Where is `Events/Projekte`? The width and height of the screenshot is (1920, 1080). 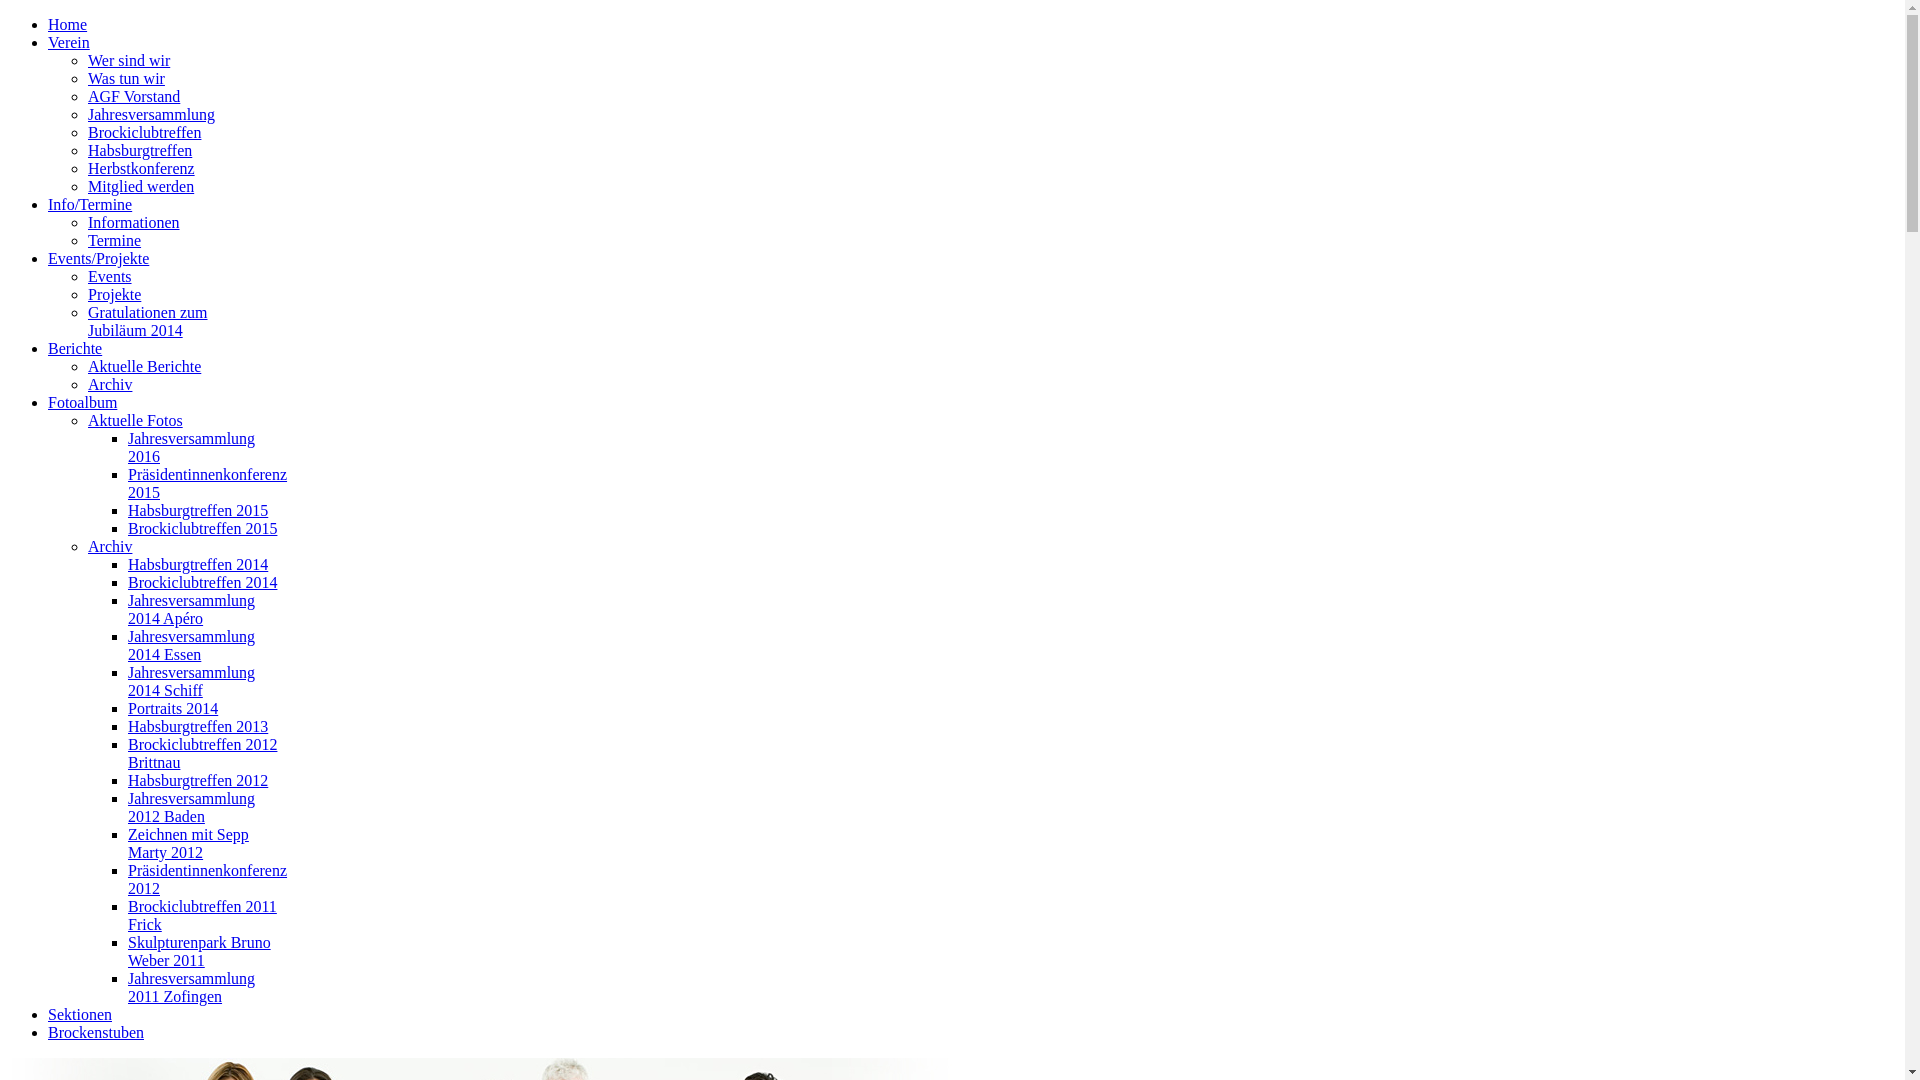
Events/Projekte is located at coordinates (98, 258).